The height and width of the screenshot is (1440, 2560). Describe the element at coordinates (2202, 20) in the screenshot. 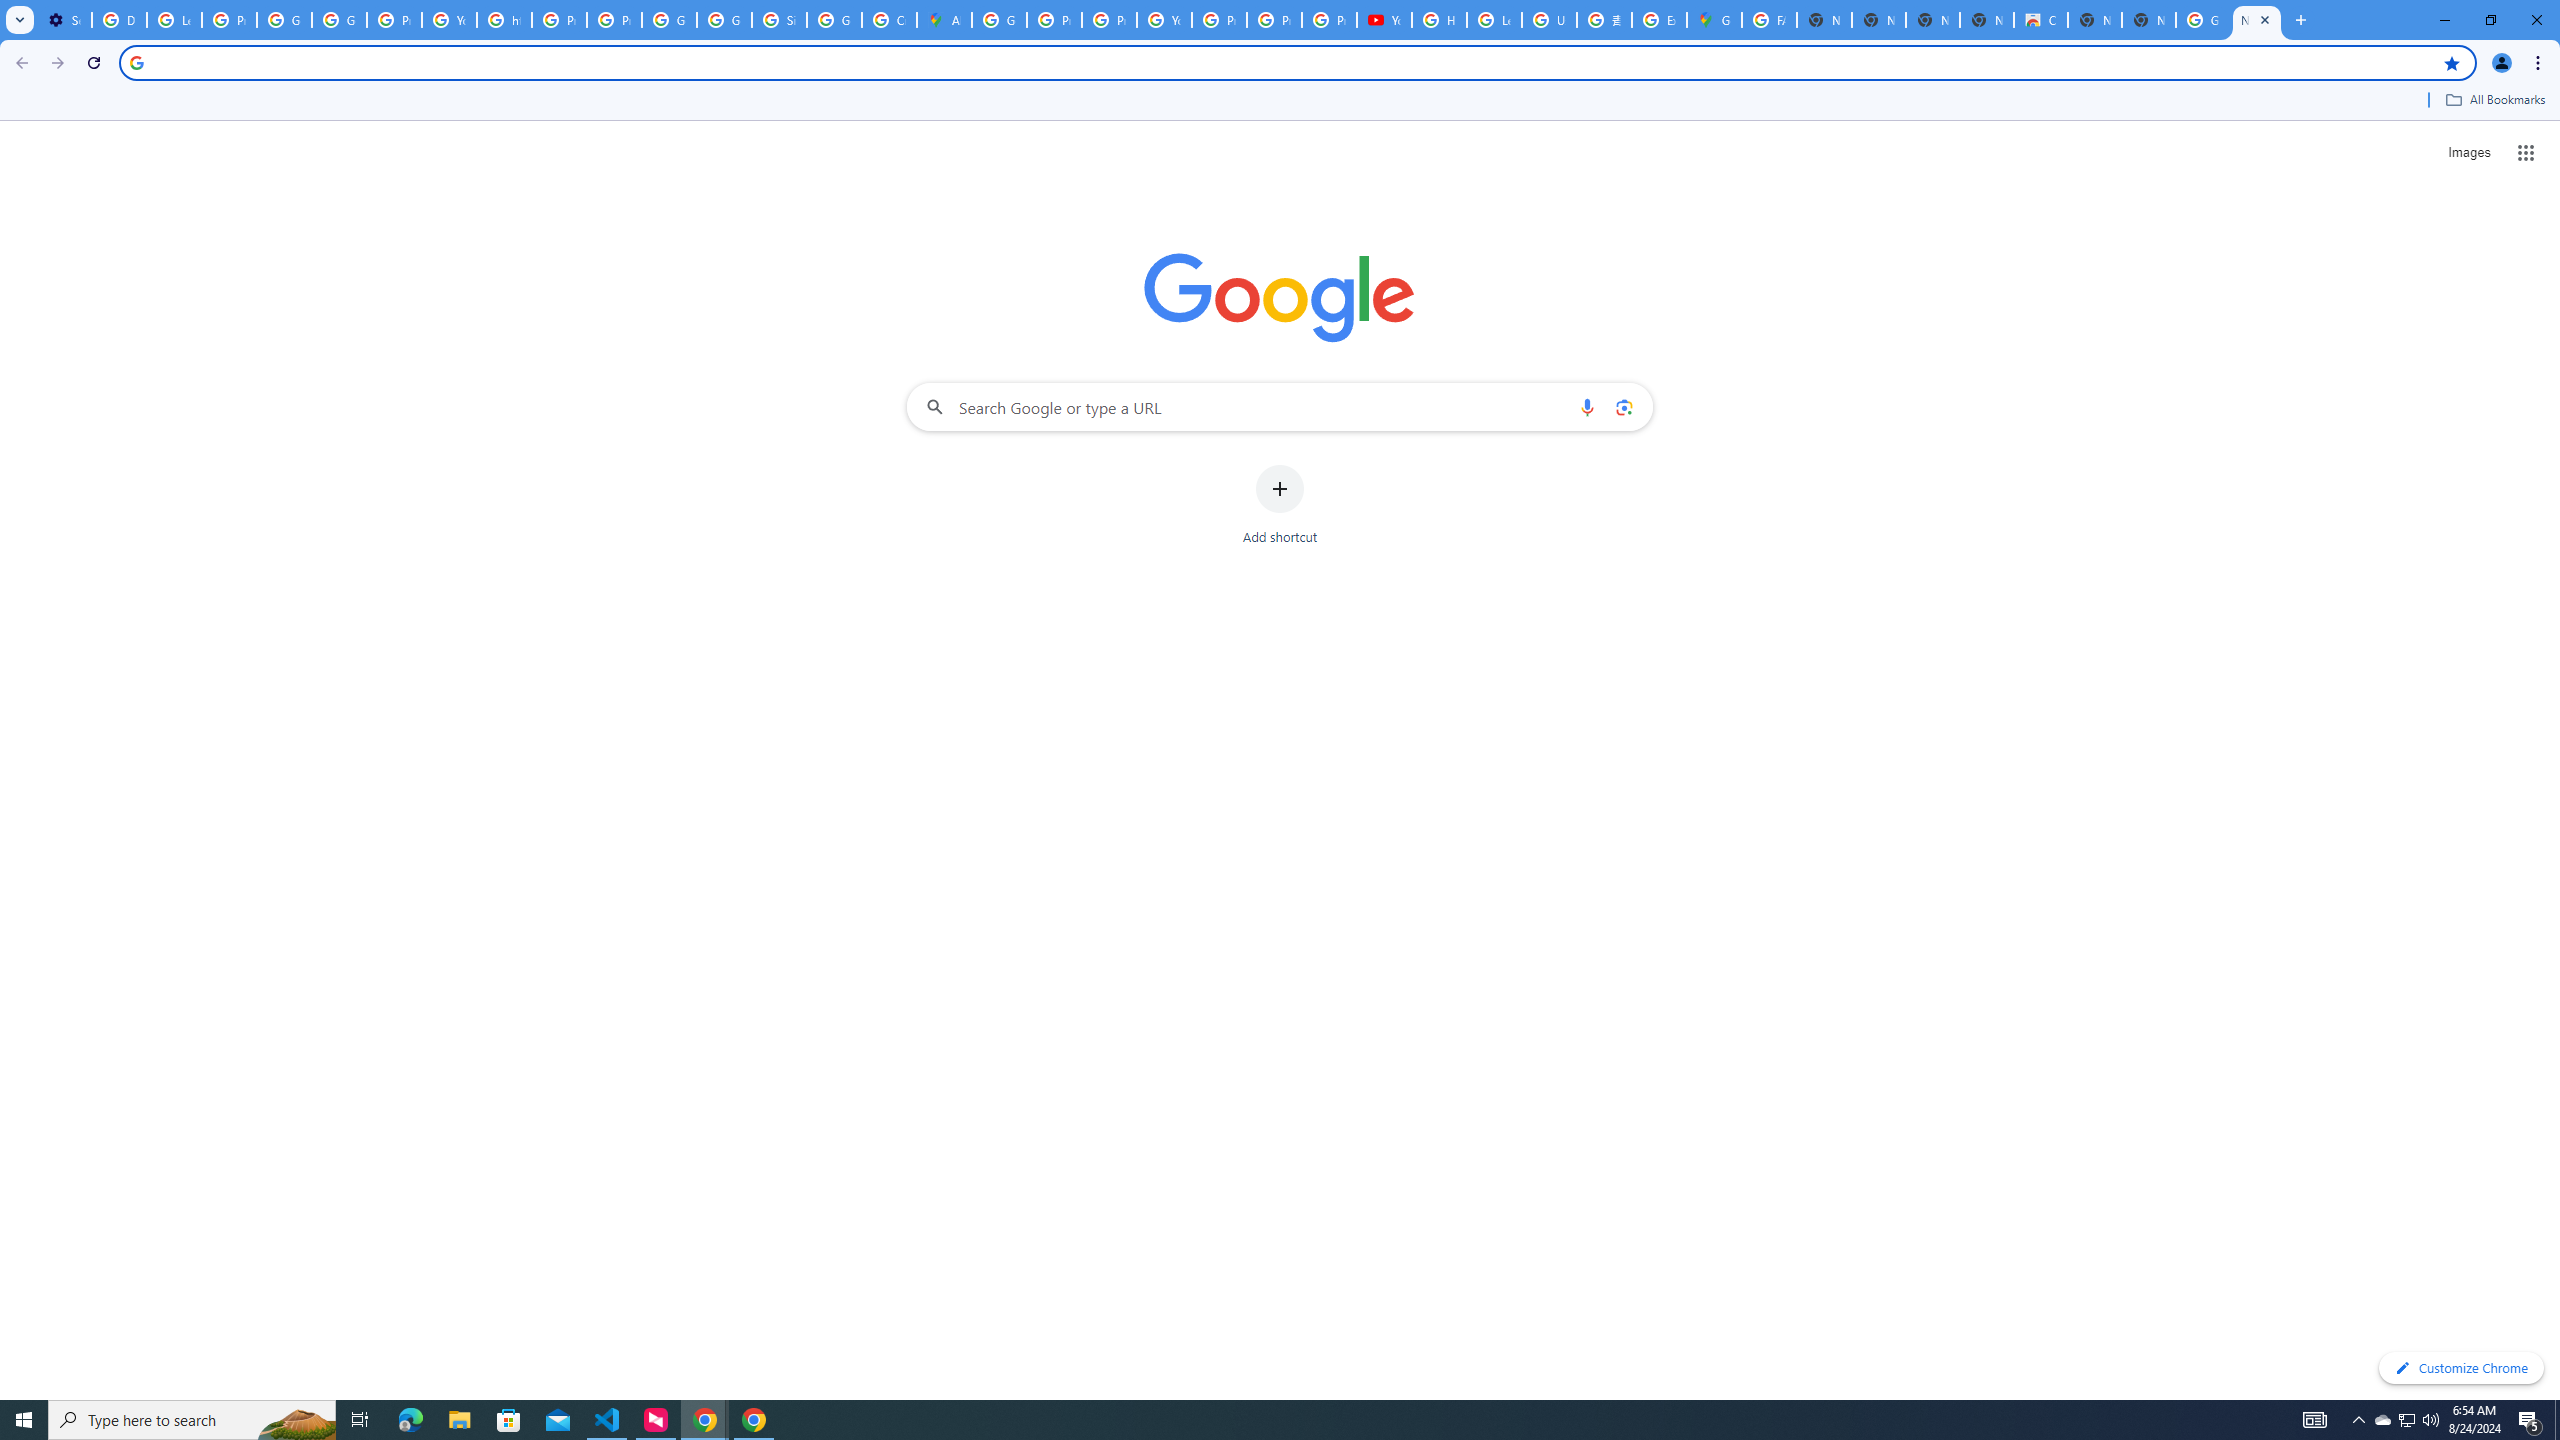

I see `Google Images` at that location.